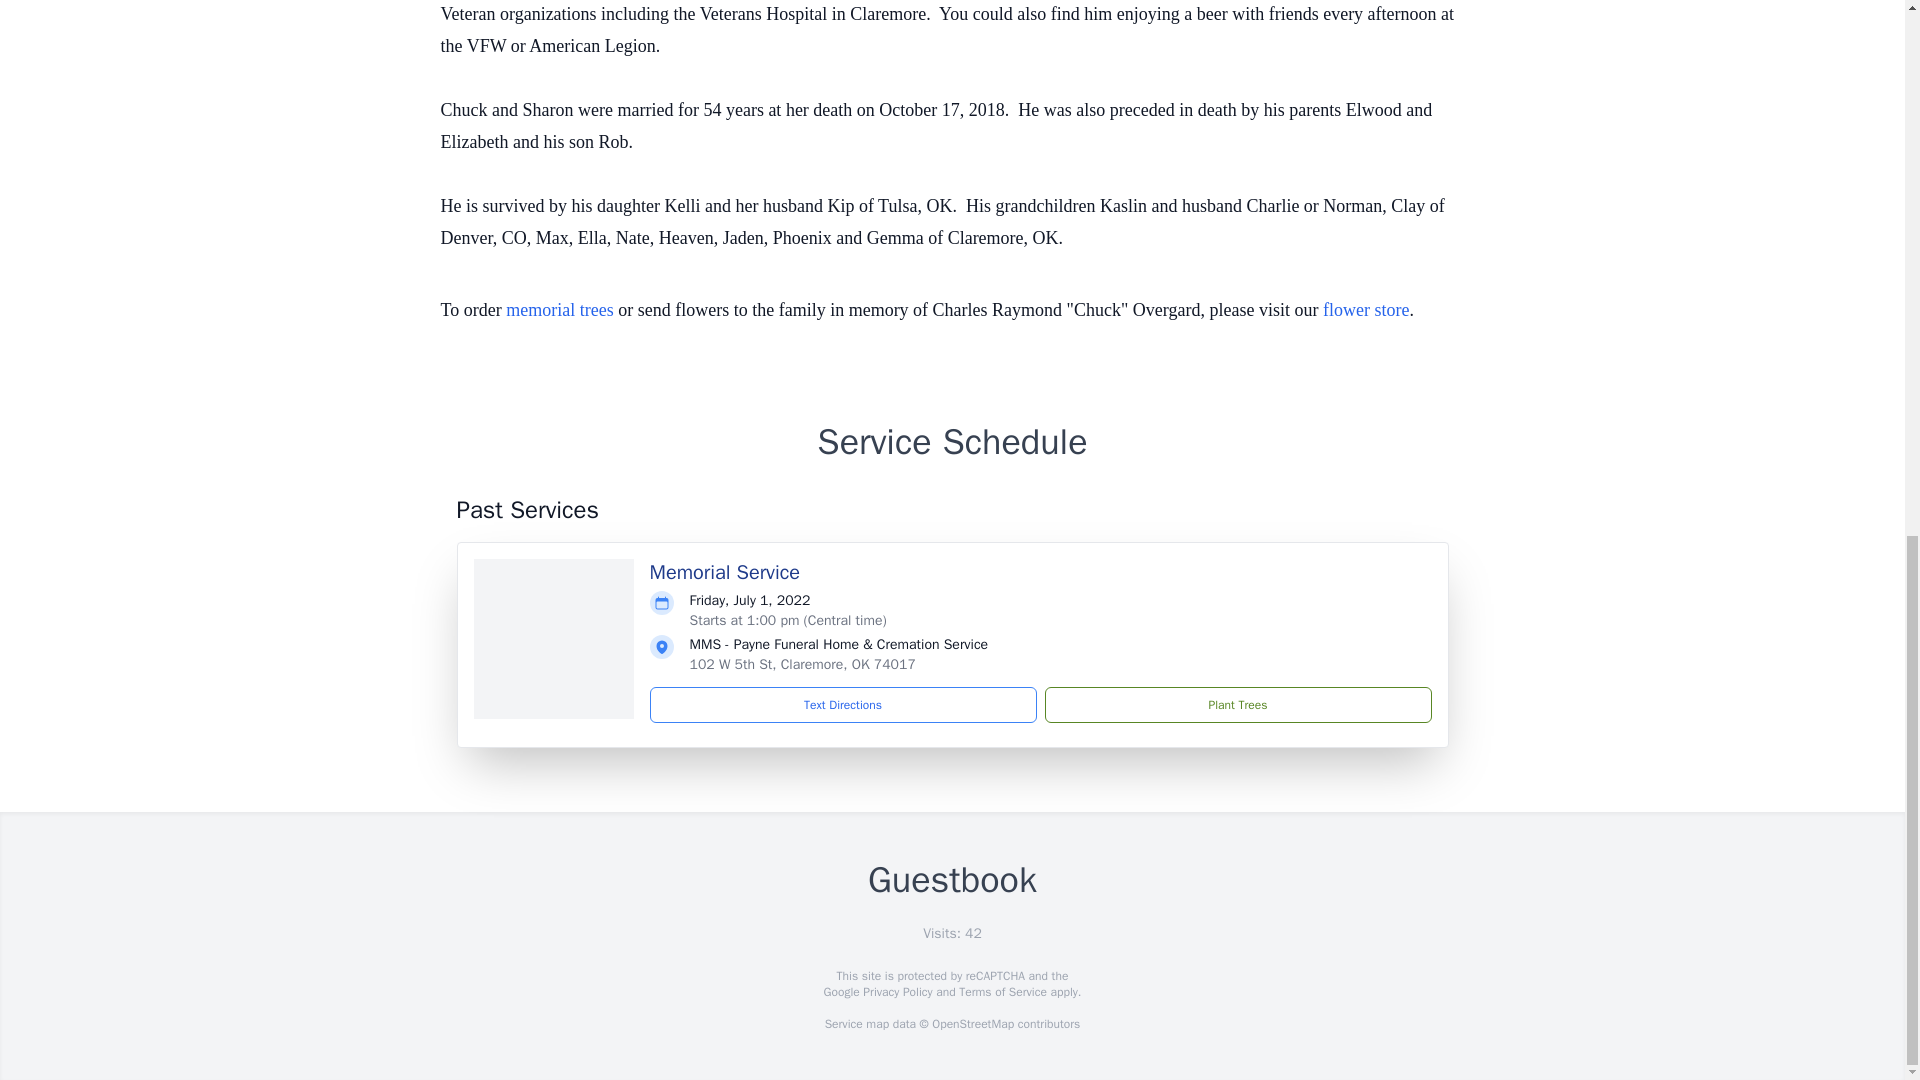 Image resolution: width=1920 pixels, height=1080 pixels. Describe the element at coordinates (1002, 992) in the screenshot. I see `Terms of Service` at that location.